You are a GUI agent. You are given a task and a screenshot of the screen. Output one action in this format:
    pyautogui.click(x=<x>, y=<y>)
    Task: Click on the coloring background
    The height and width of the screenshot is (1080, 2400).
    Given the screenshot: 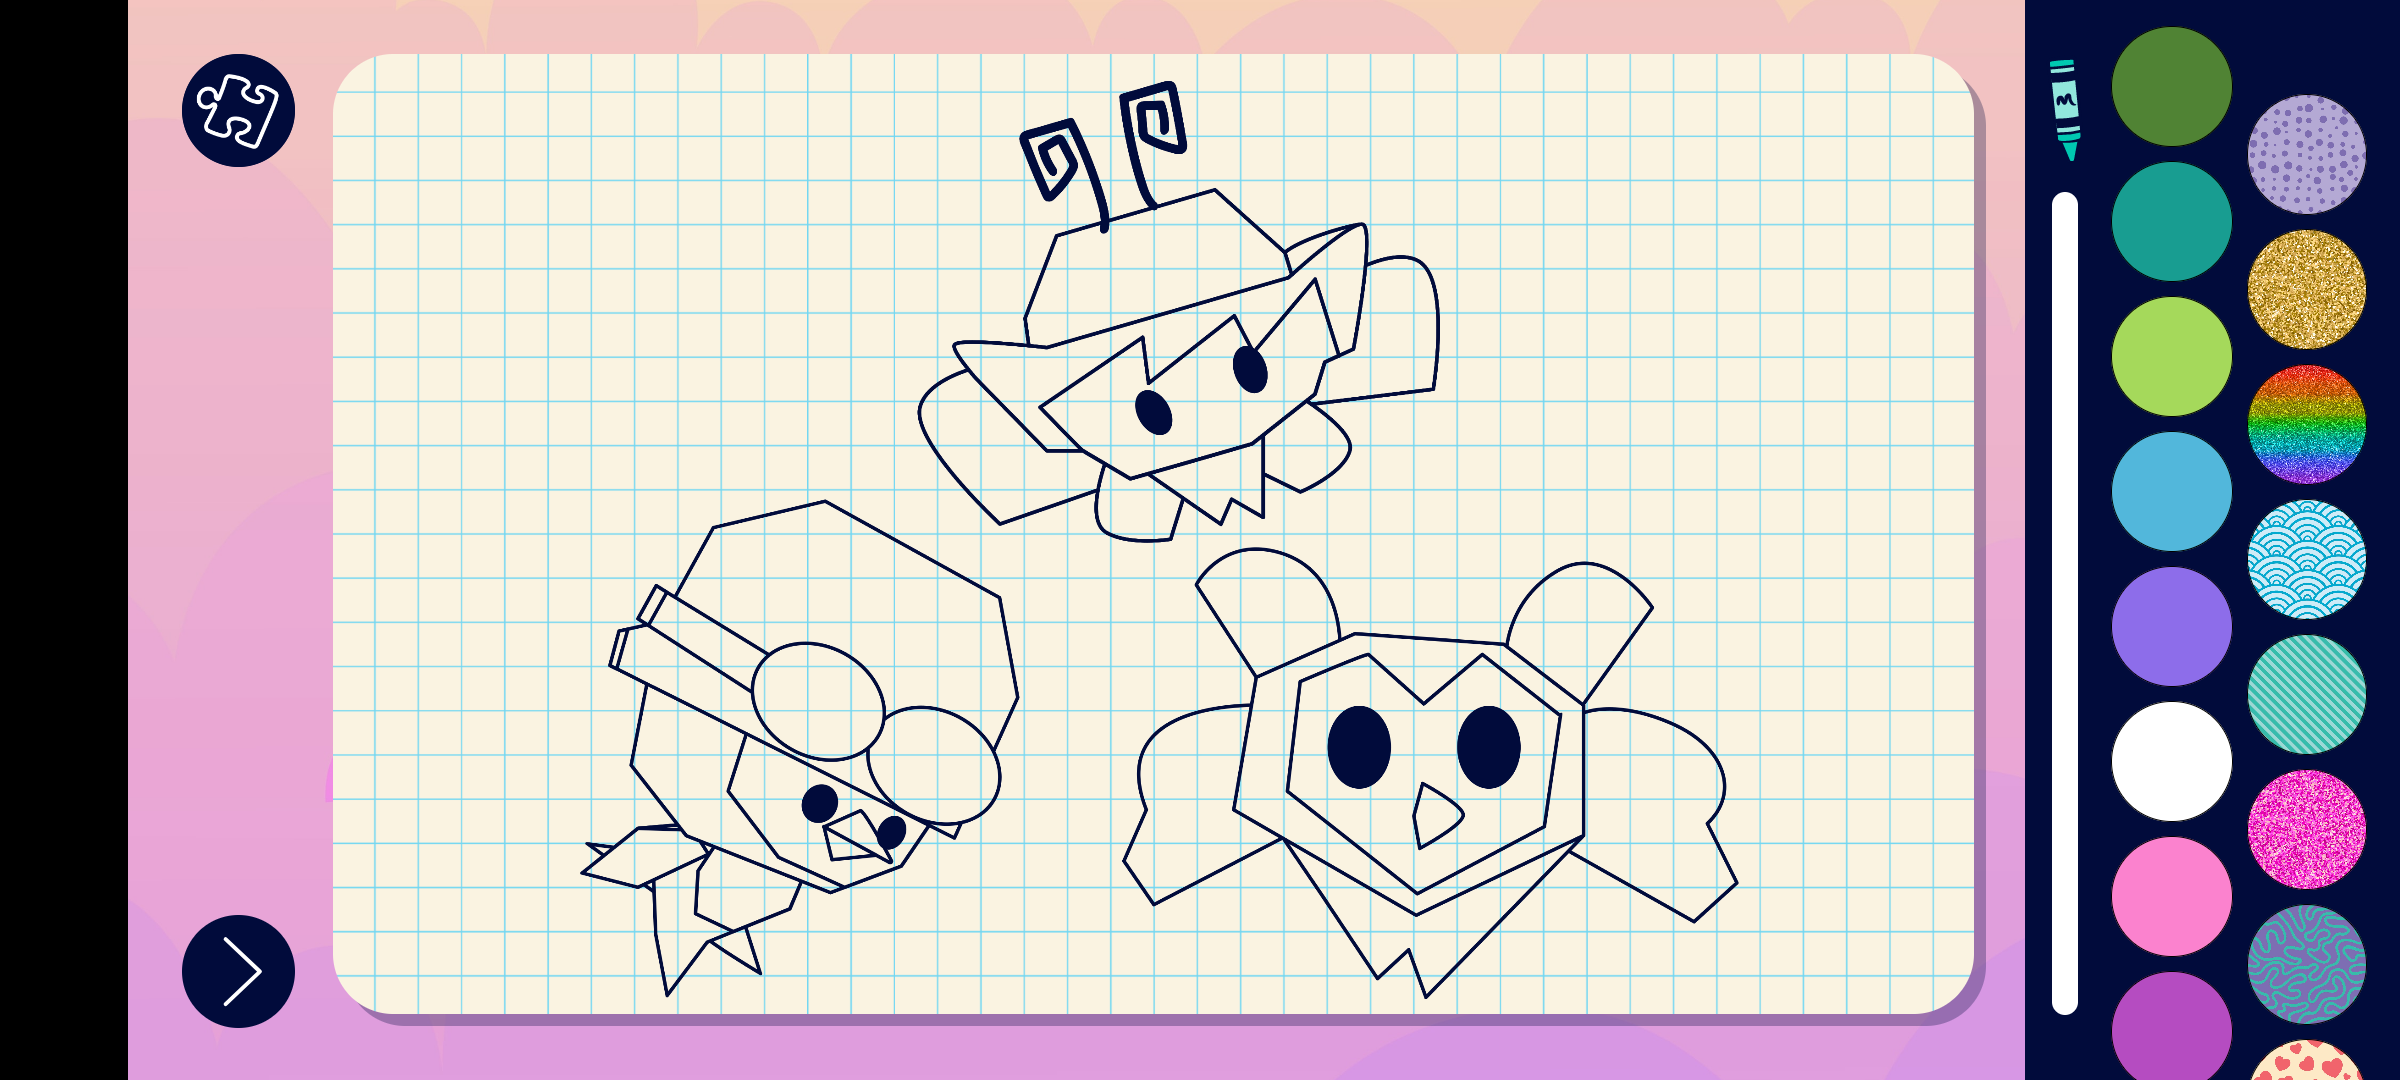 What is the action you would take?
    pyautogui.click(x=2308, y=830)
    